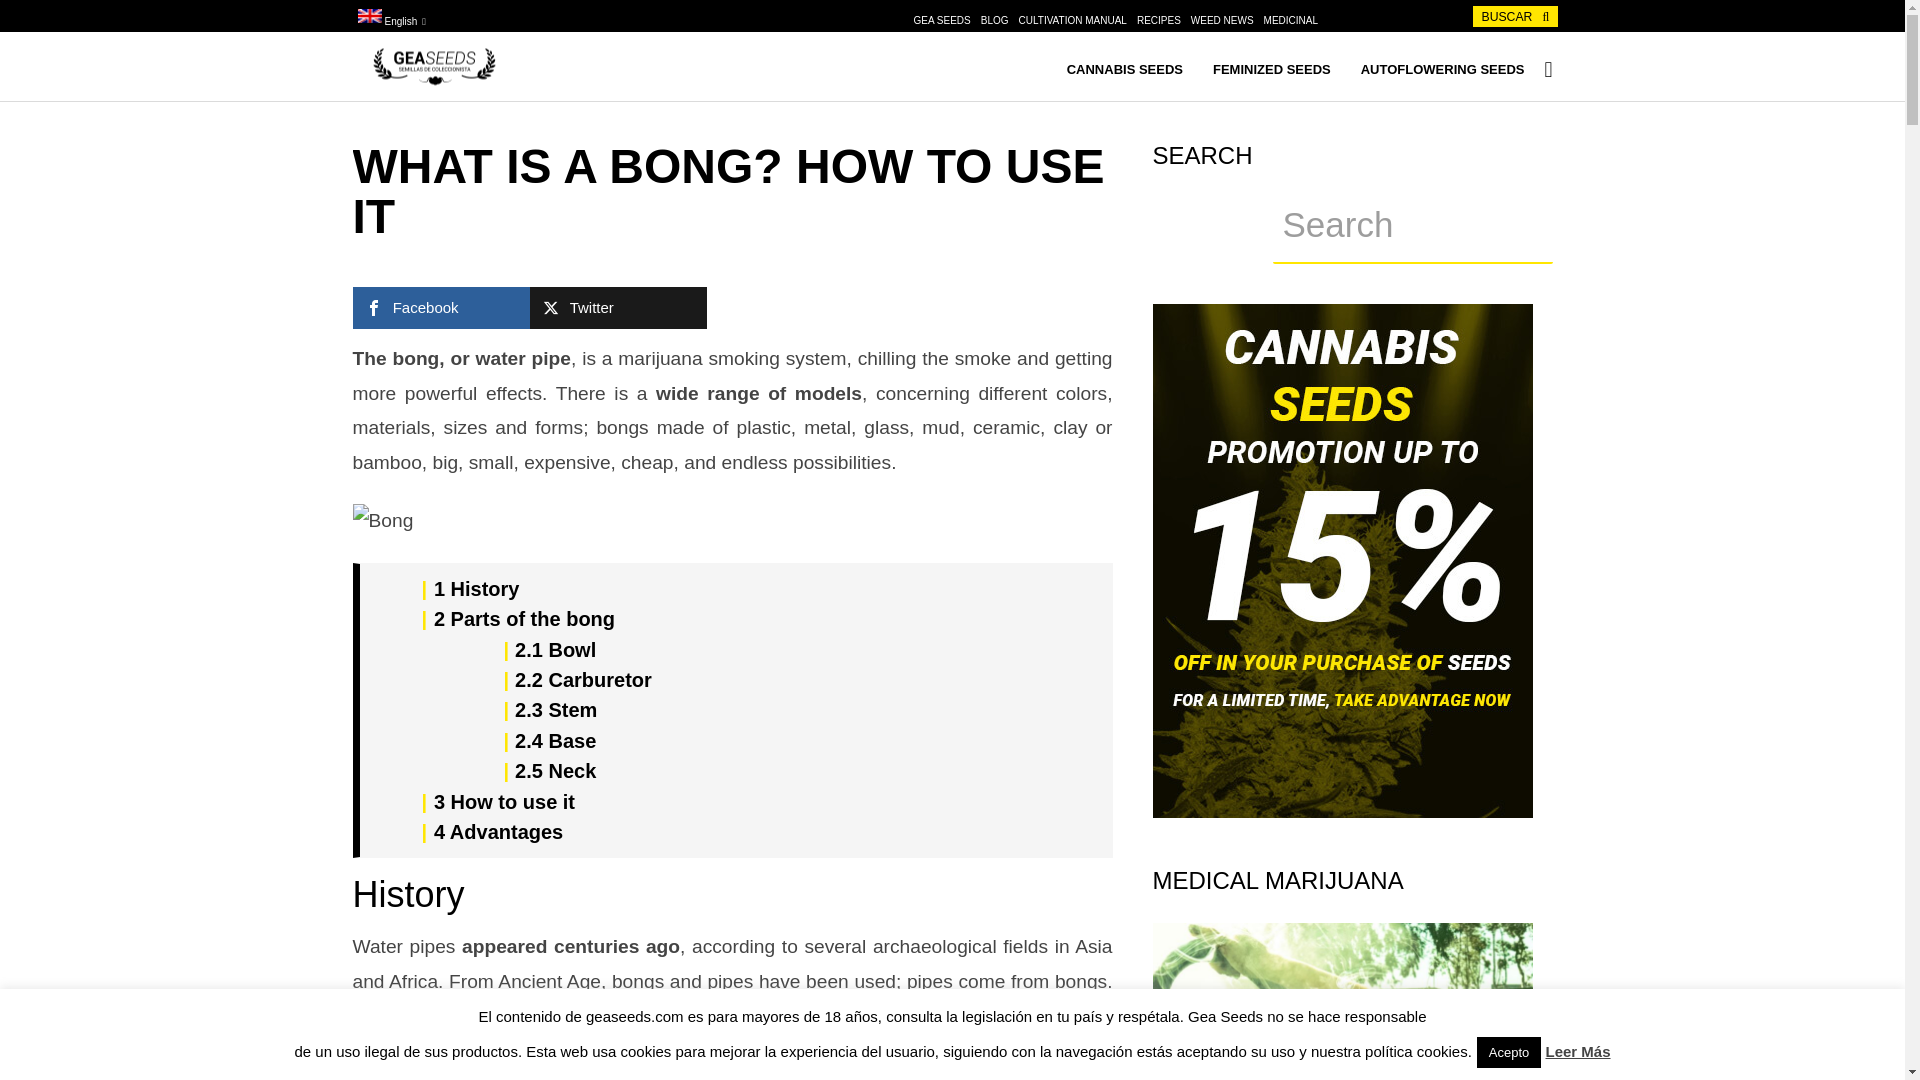  I want to click on FEMINIZED SEEDS, so click(1272, 72).